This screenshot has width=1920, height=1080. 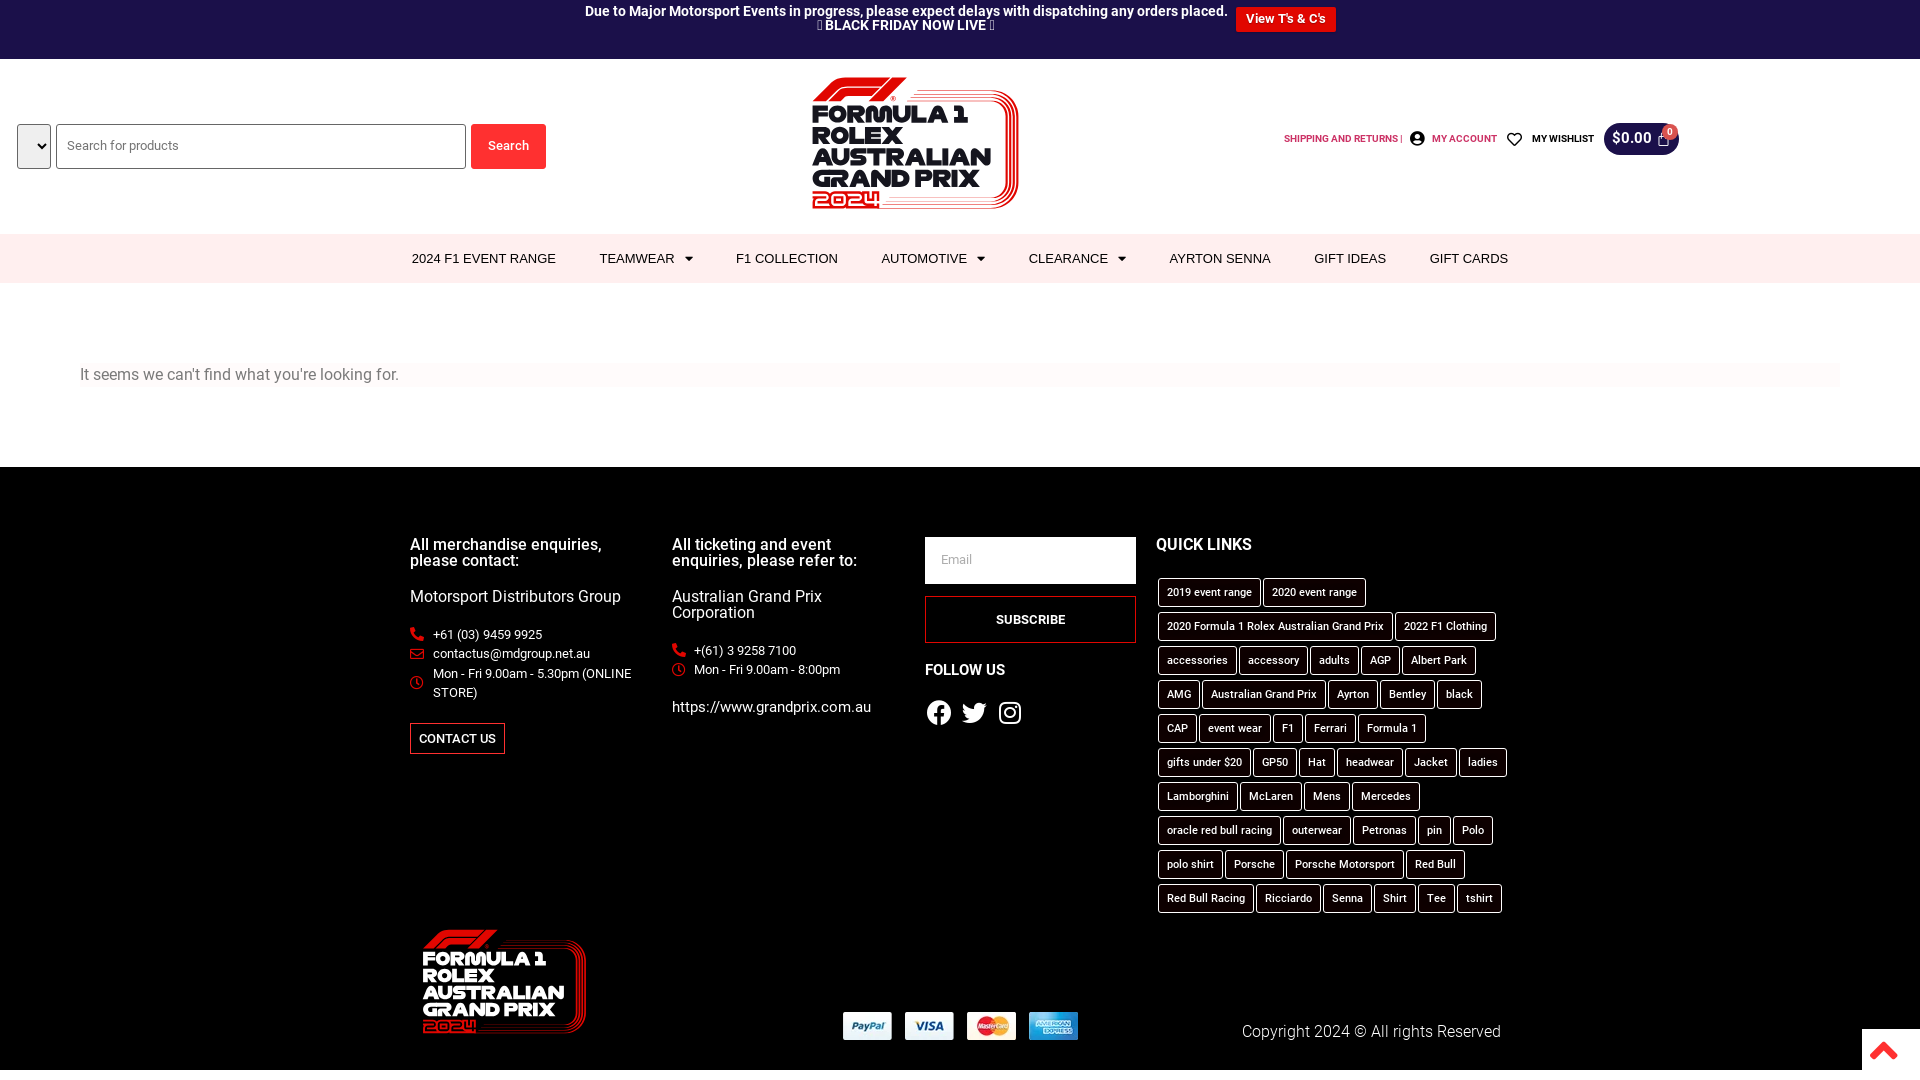 I want to click on 2019 event range, so click(x=1210, y=592).